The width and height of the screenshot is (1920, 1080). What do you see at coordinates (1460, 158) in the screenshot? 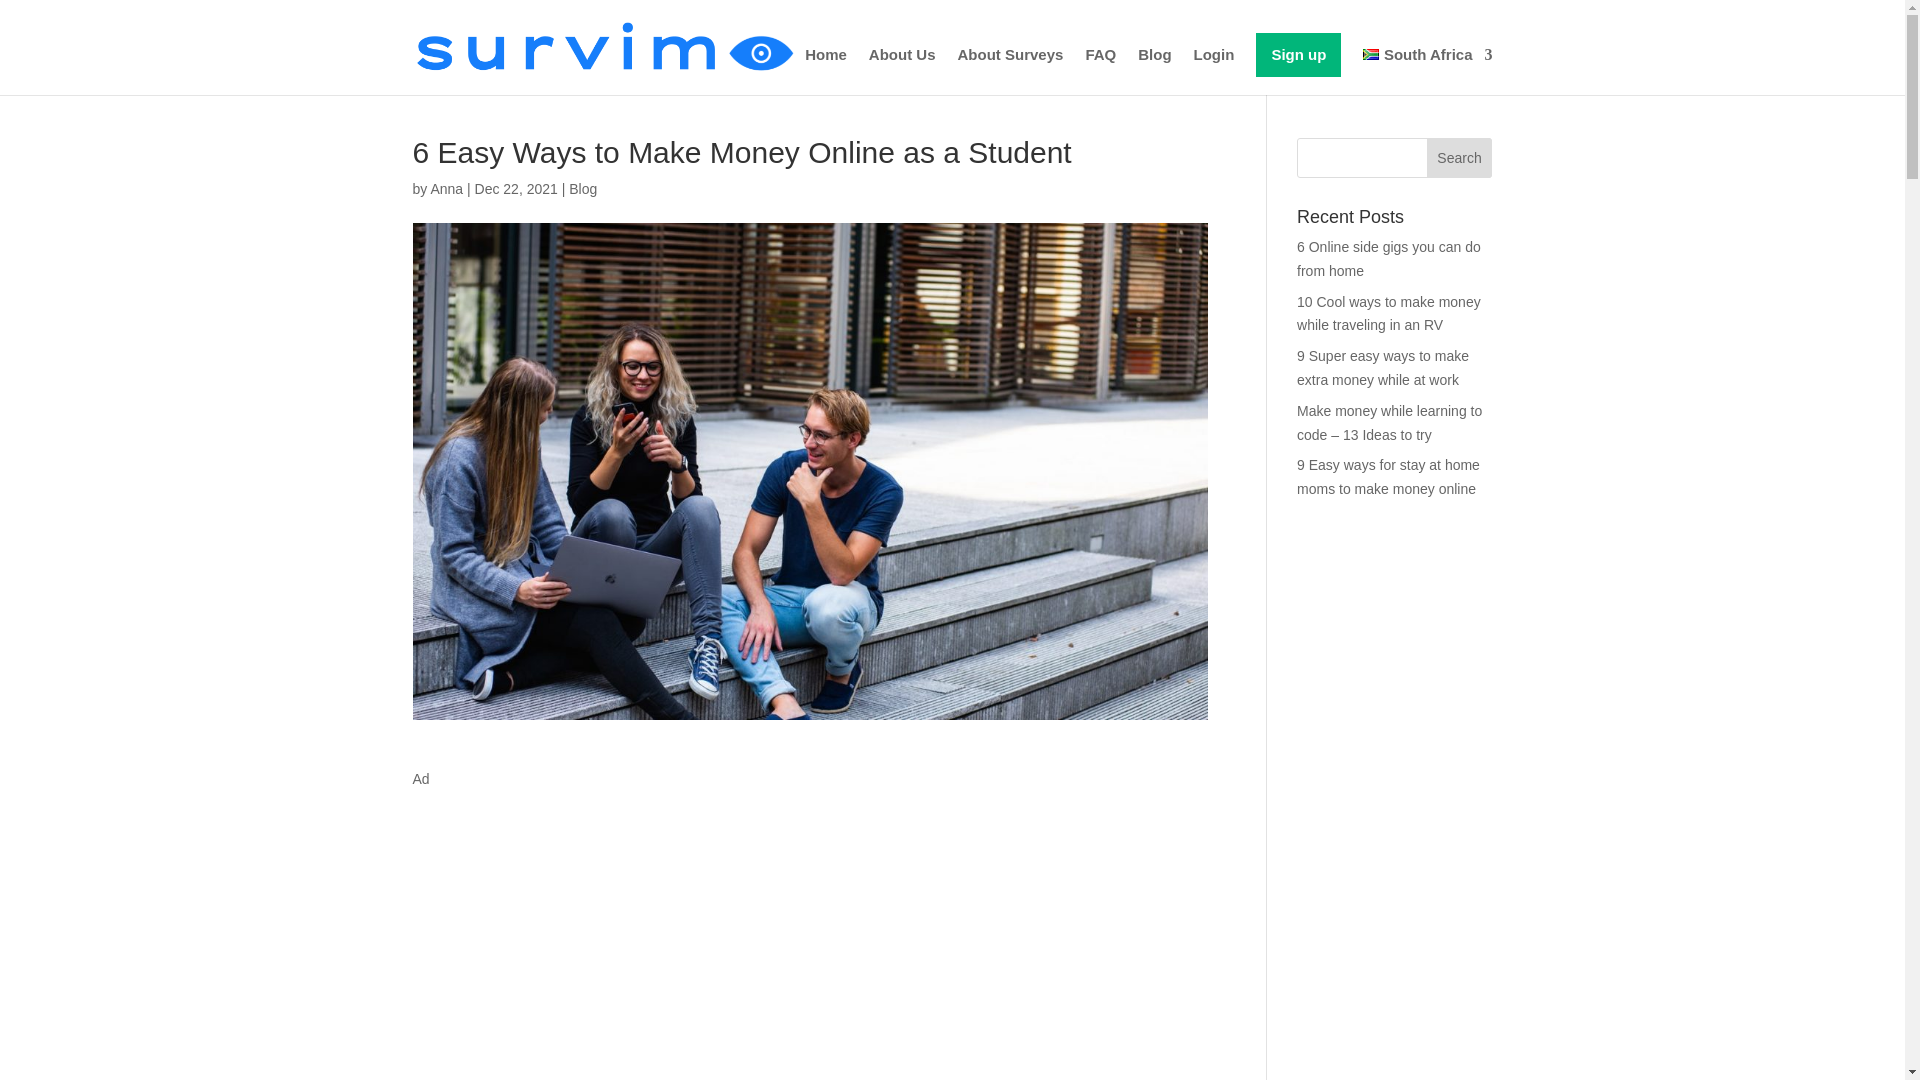
I see `Search` at bounding box center [1460, 158].